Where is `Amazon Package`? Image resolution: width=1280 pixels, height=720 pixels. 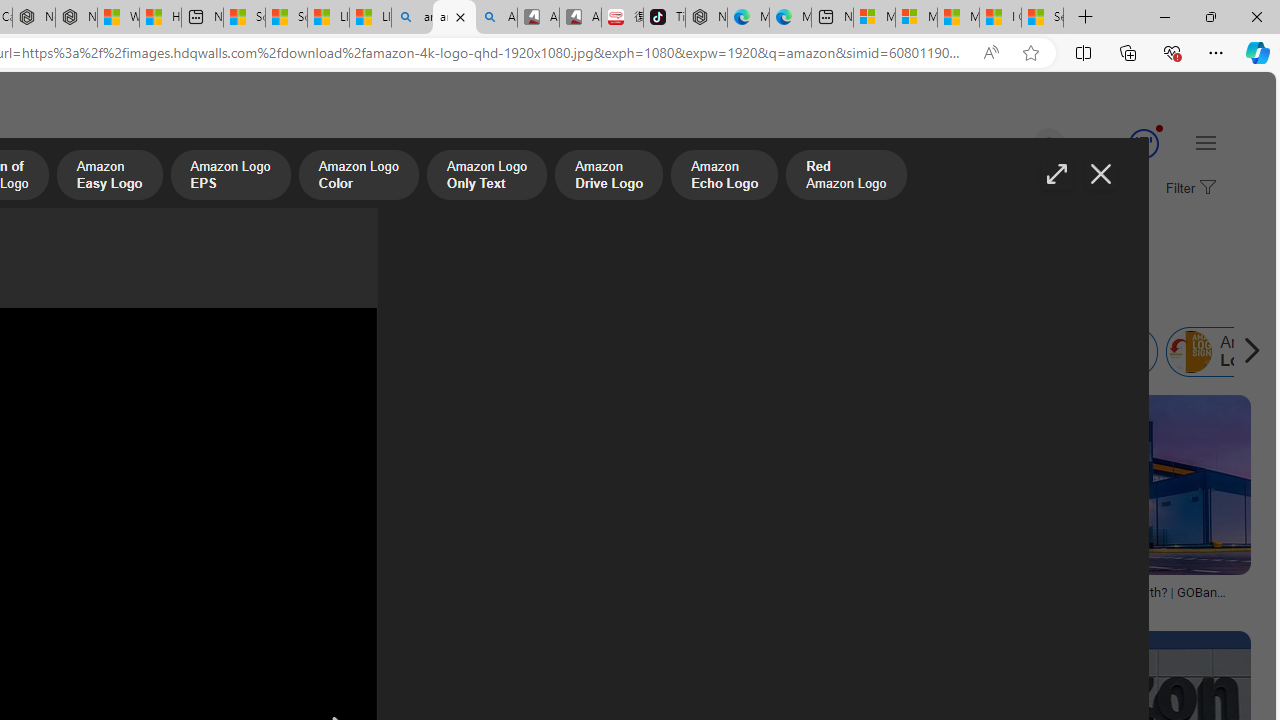 Amazon Package is located at coordinates (1042, 352).